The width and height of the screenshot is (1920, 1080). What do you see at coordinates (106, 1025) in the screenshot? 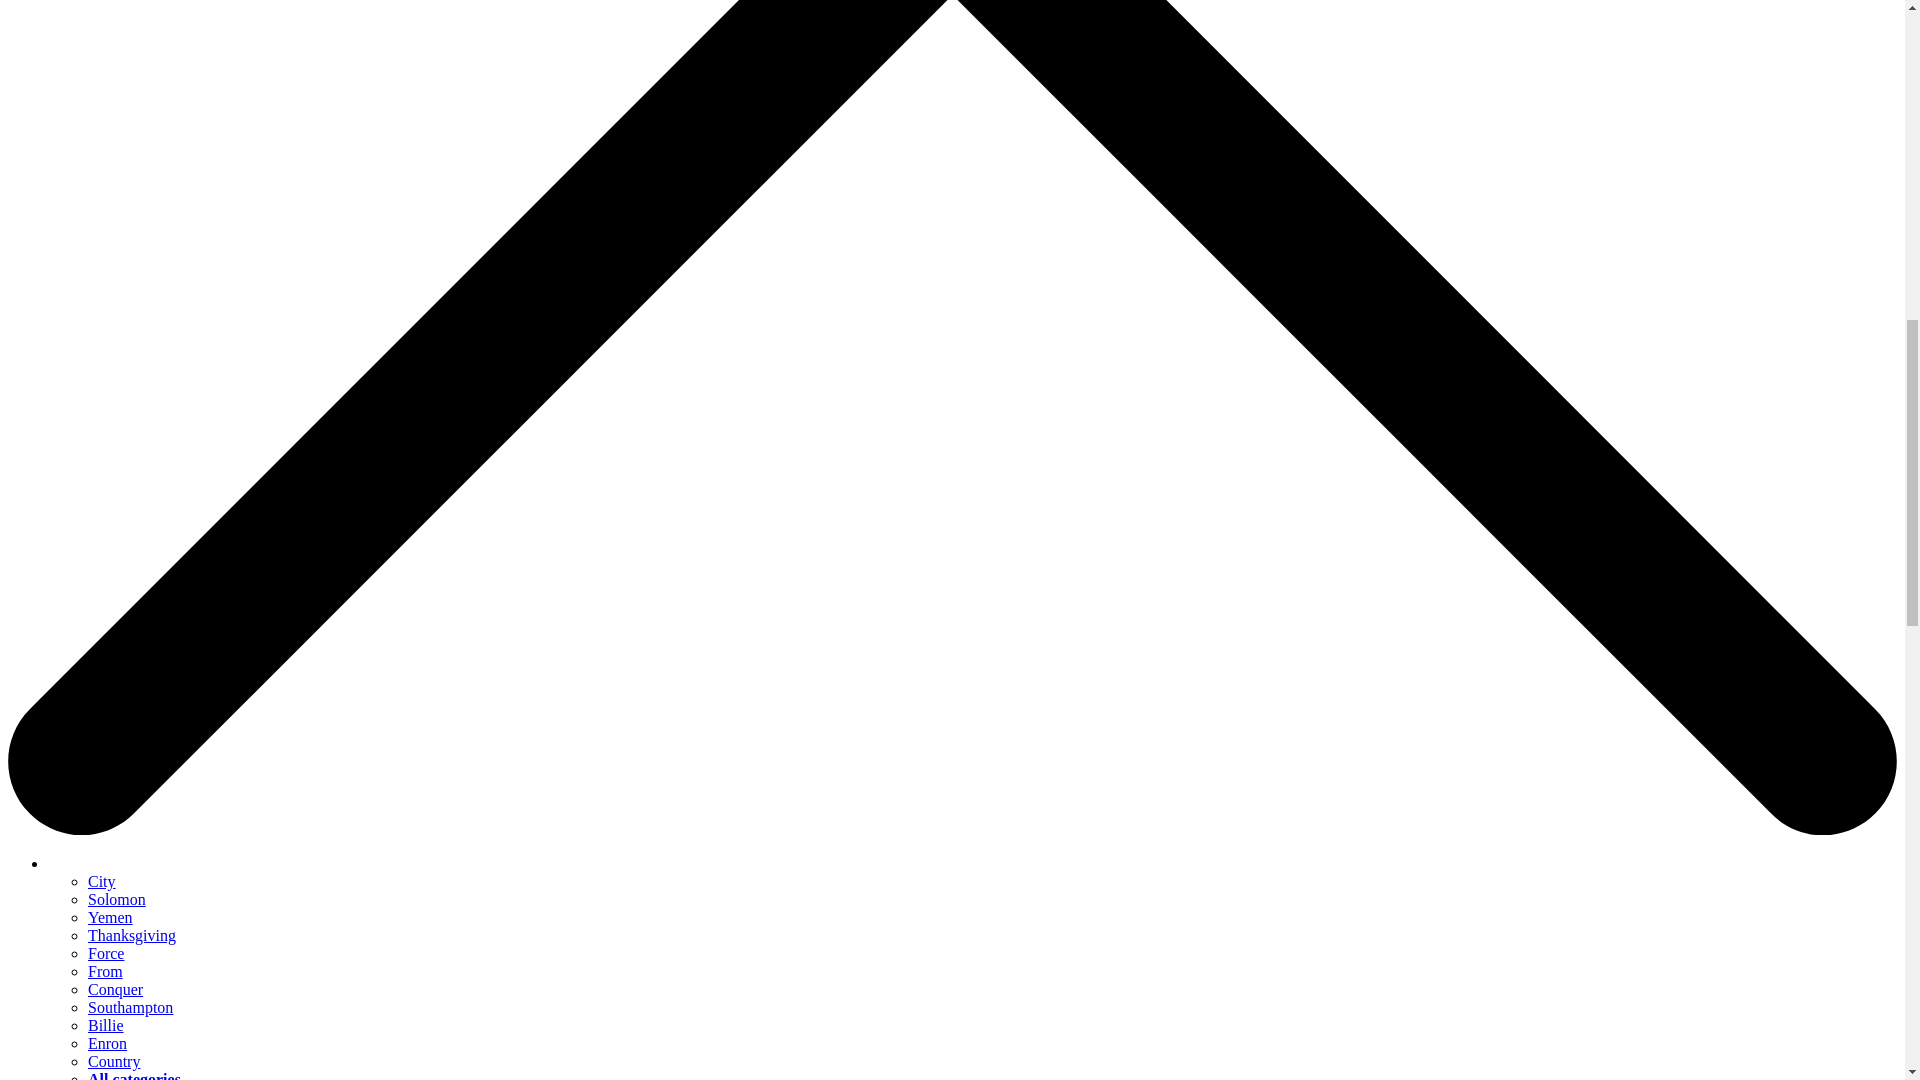
I see `Billie` at bounding box center [106, 1025].